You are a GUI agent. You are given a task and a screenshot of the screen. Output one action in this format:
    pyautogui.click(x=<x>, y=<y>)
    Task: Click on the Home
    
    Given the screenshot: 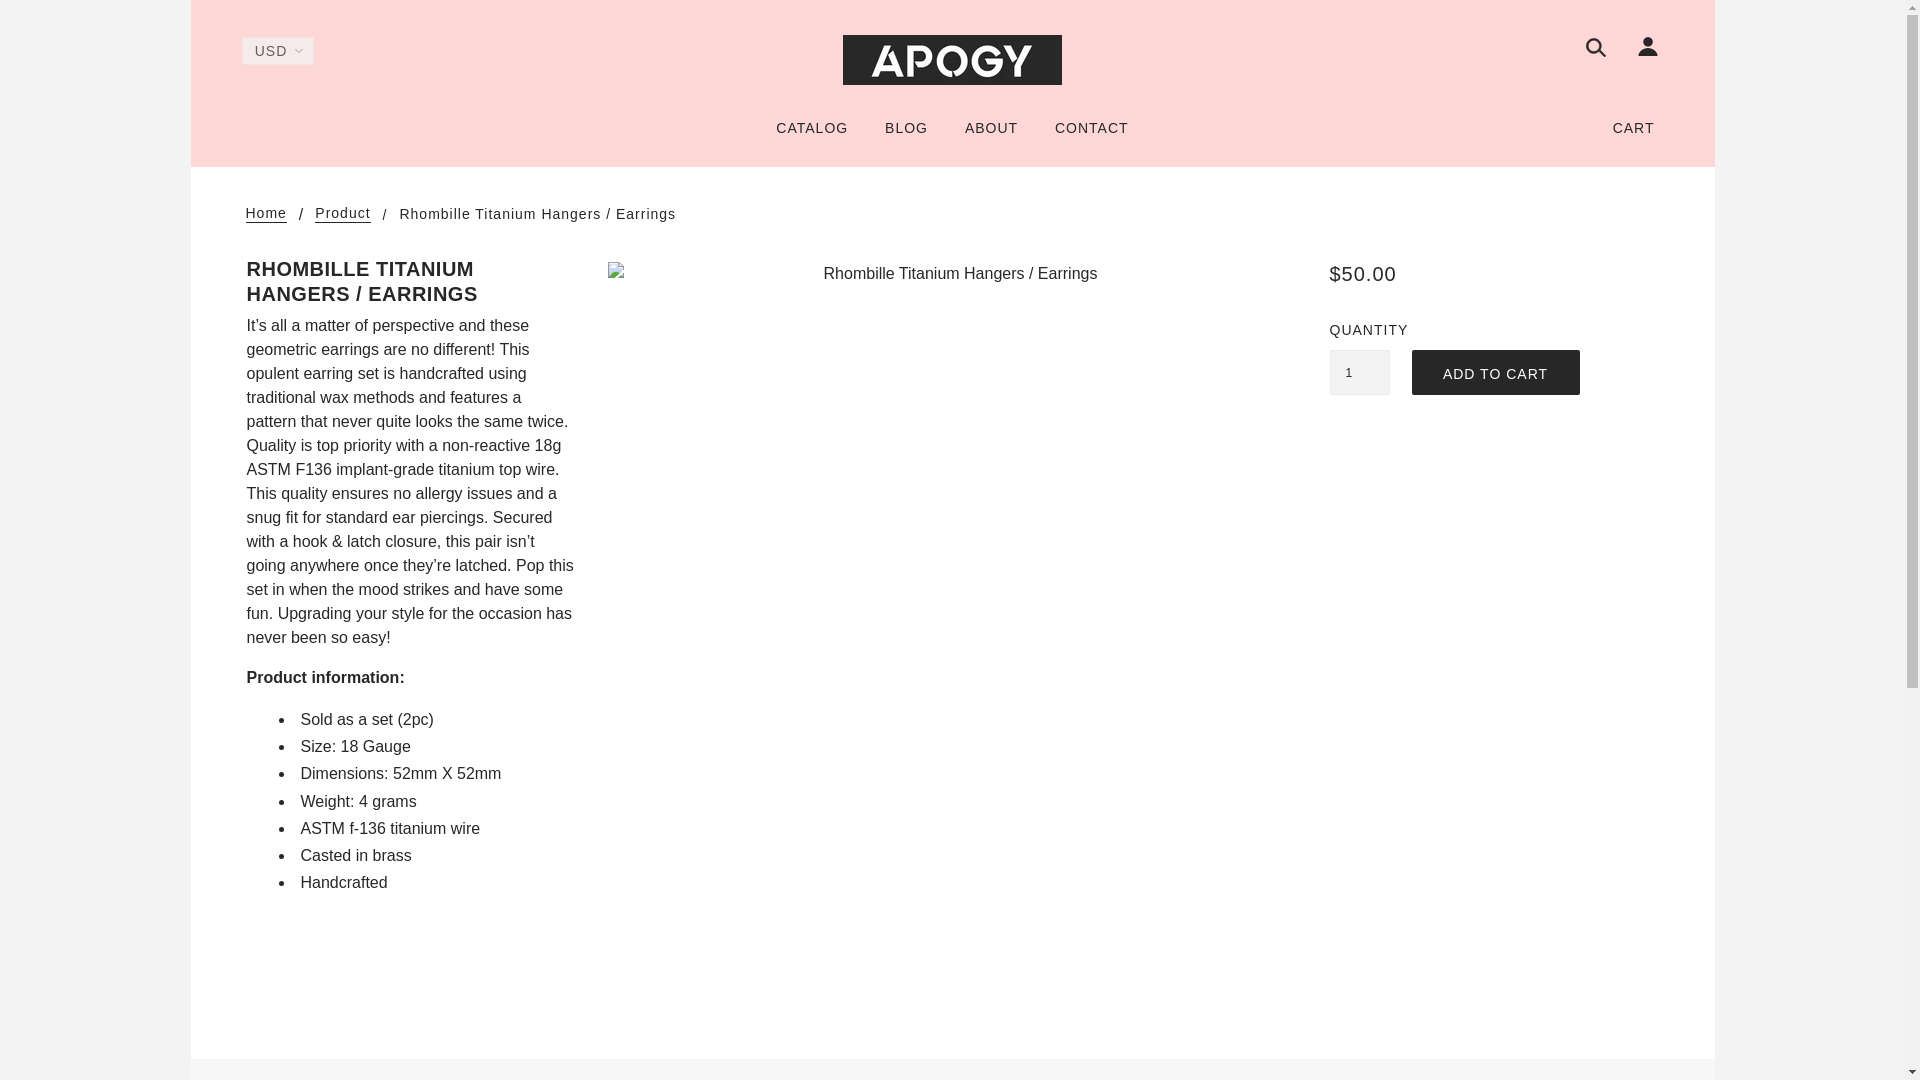 What is the action you would take?
    pyautogui.click(x=266, y=214)
    